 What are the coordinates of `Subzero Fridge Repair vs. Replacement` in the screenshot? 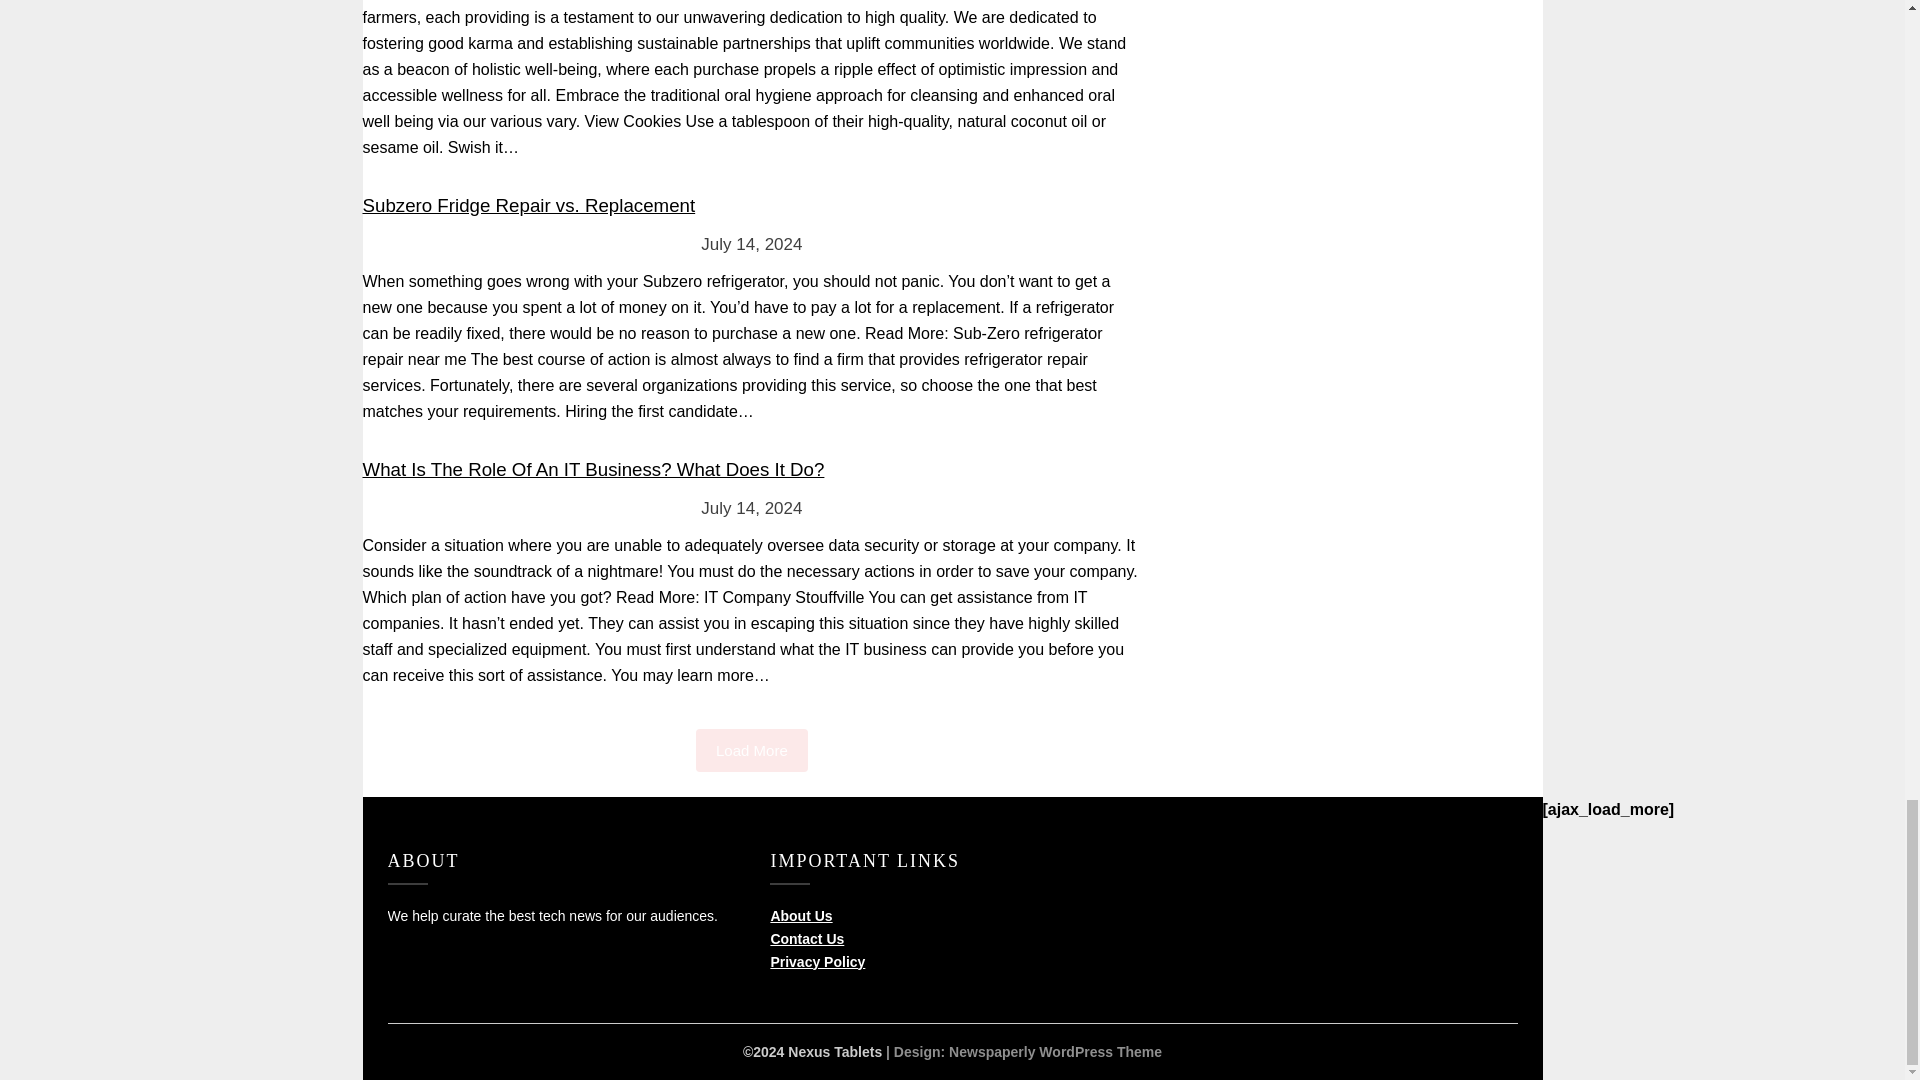 It's located at (528, 206).